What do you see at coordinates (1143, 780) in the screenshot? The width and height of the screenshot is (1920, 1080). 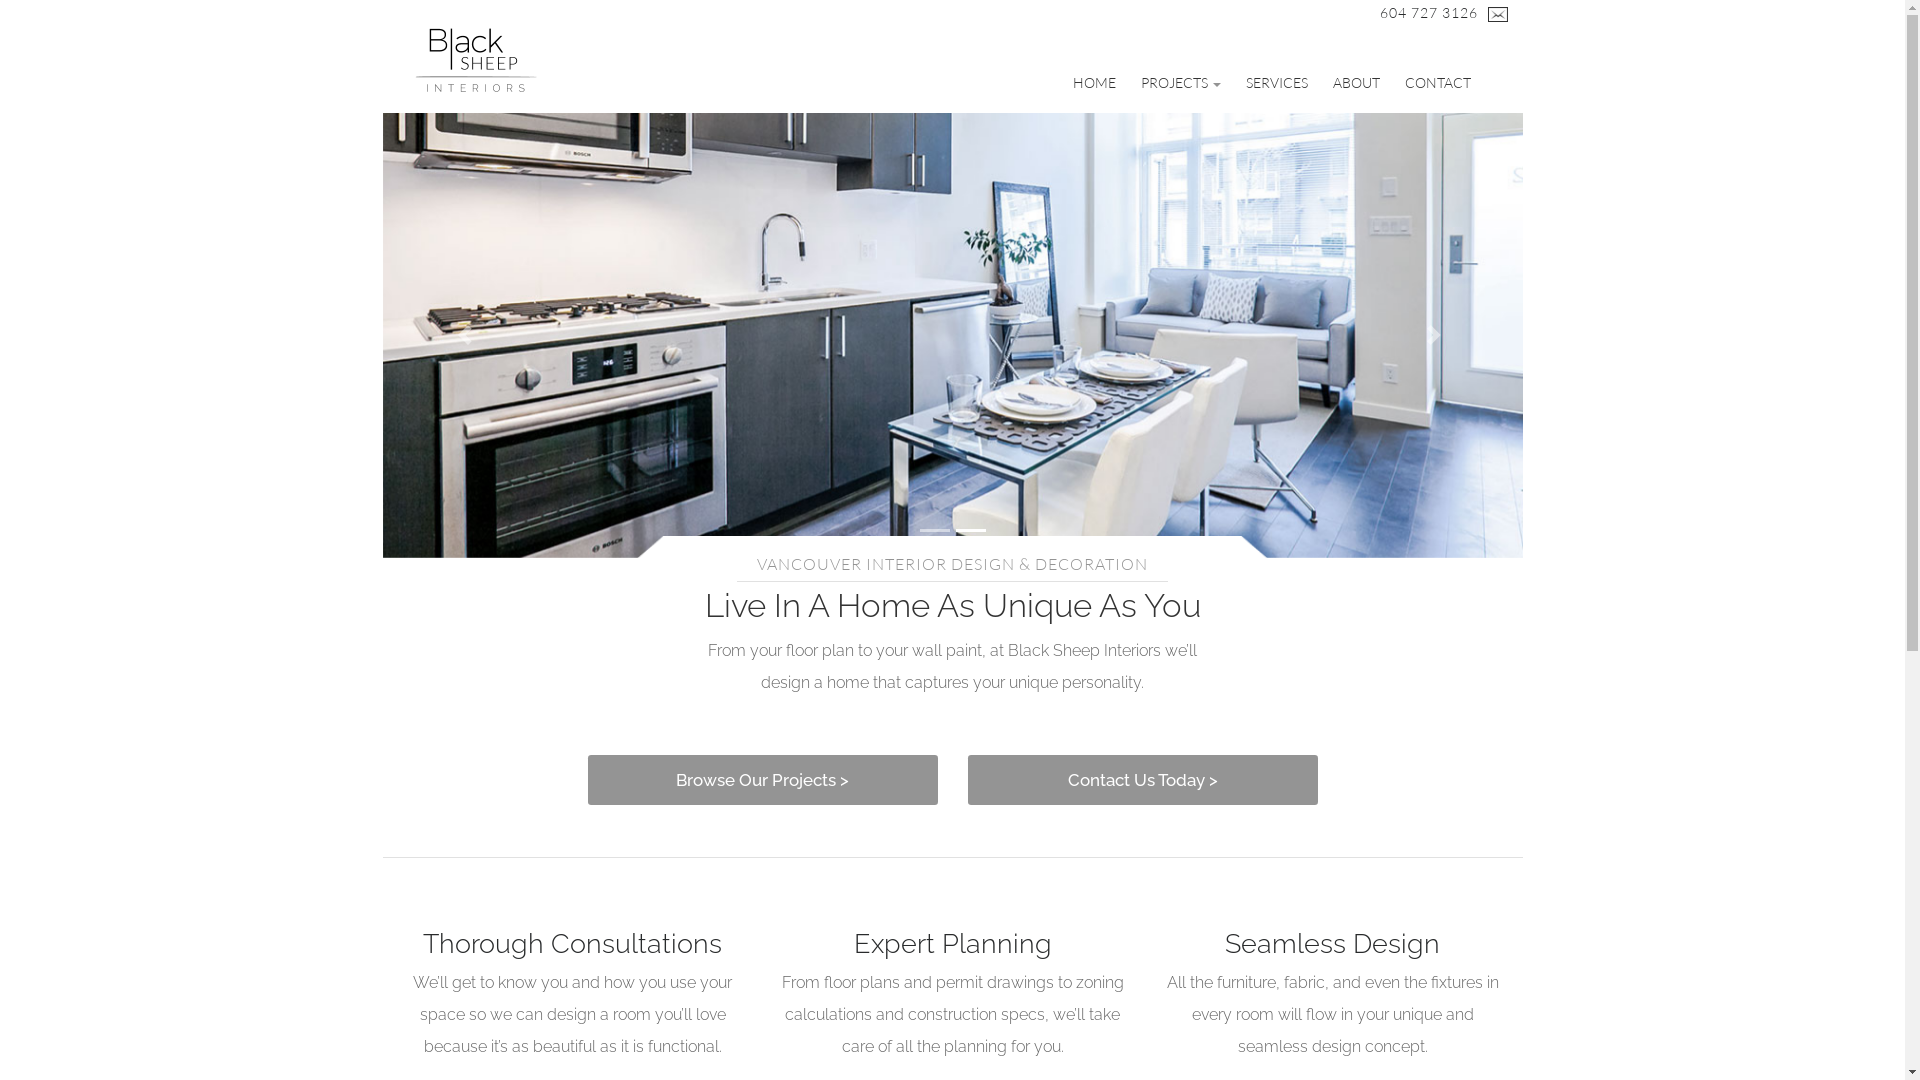 I see `Contact Us Today >` at bounding box center [1143, 780].